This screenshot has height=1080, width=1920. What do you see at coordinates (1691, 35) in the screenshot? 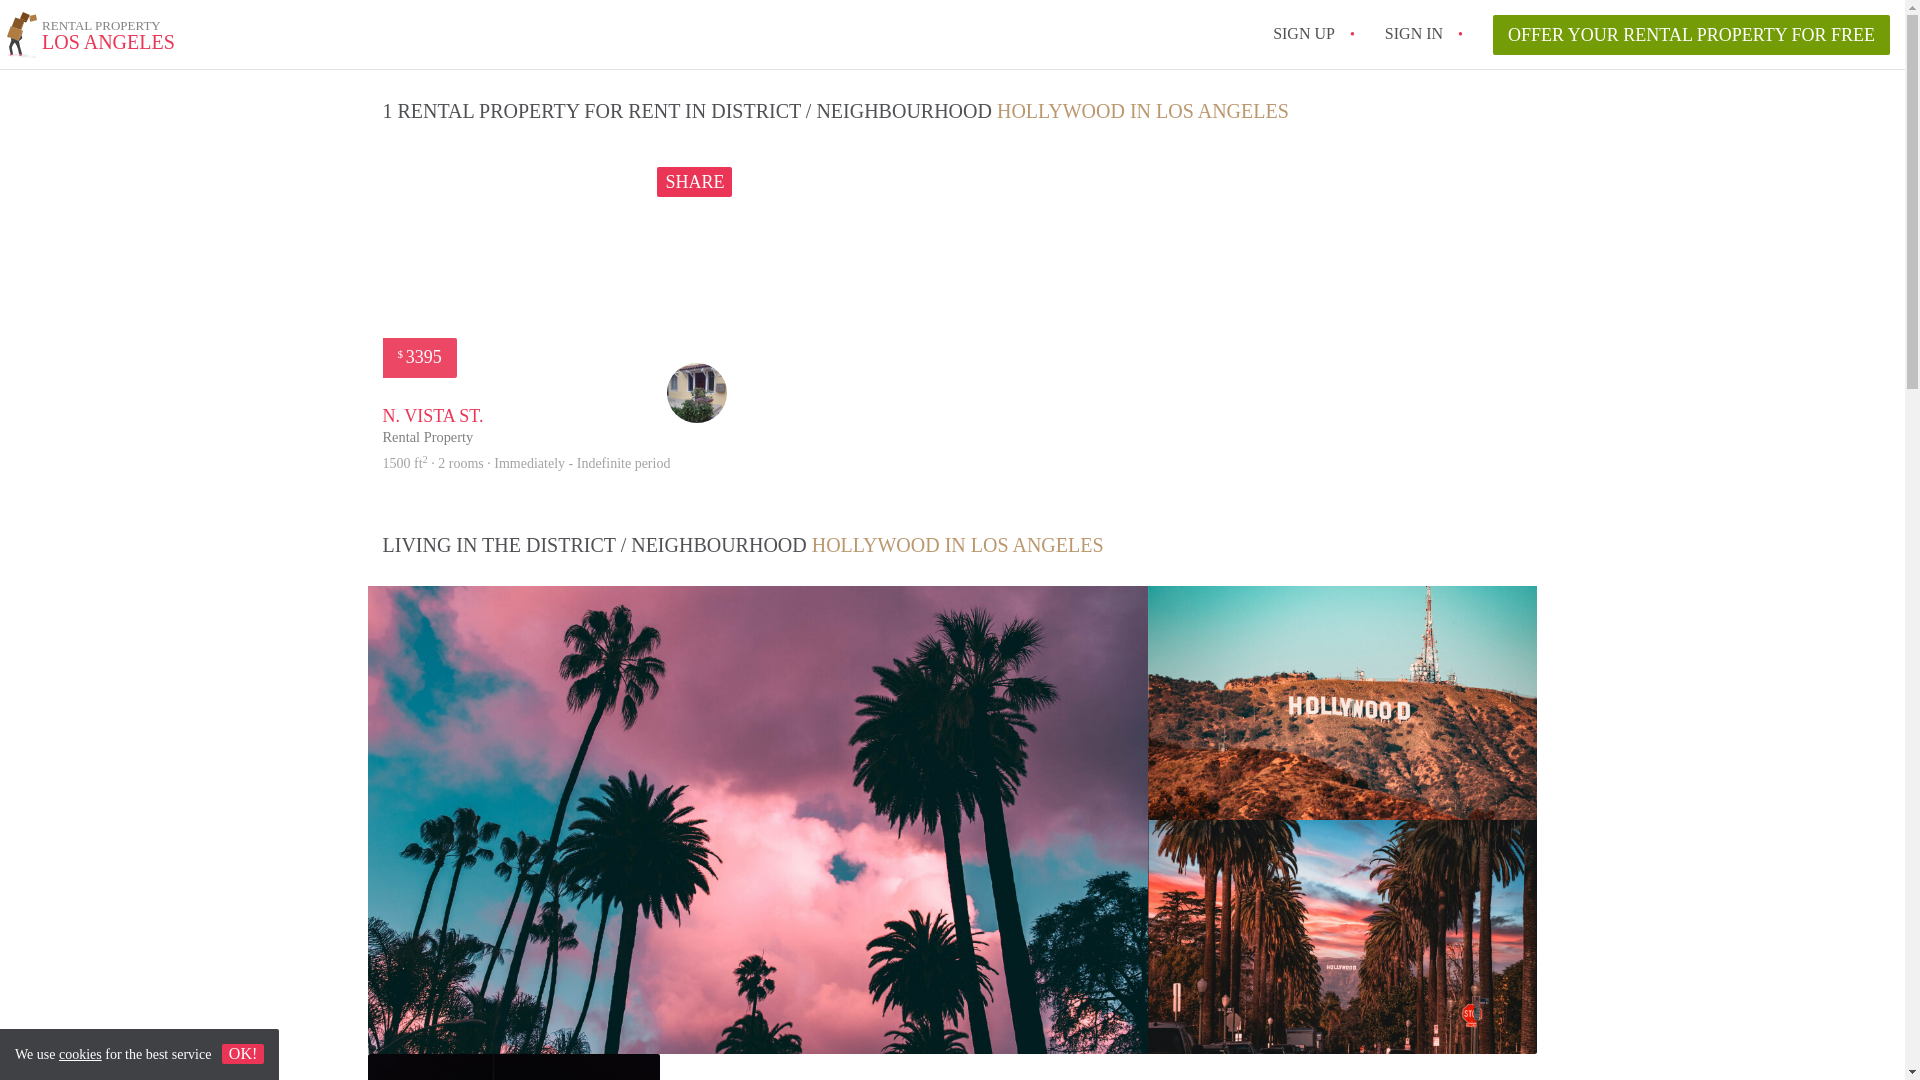
I see `More information about our conditions and privacy` at bounding box center [1691, 35].